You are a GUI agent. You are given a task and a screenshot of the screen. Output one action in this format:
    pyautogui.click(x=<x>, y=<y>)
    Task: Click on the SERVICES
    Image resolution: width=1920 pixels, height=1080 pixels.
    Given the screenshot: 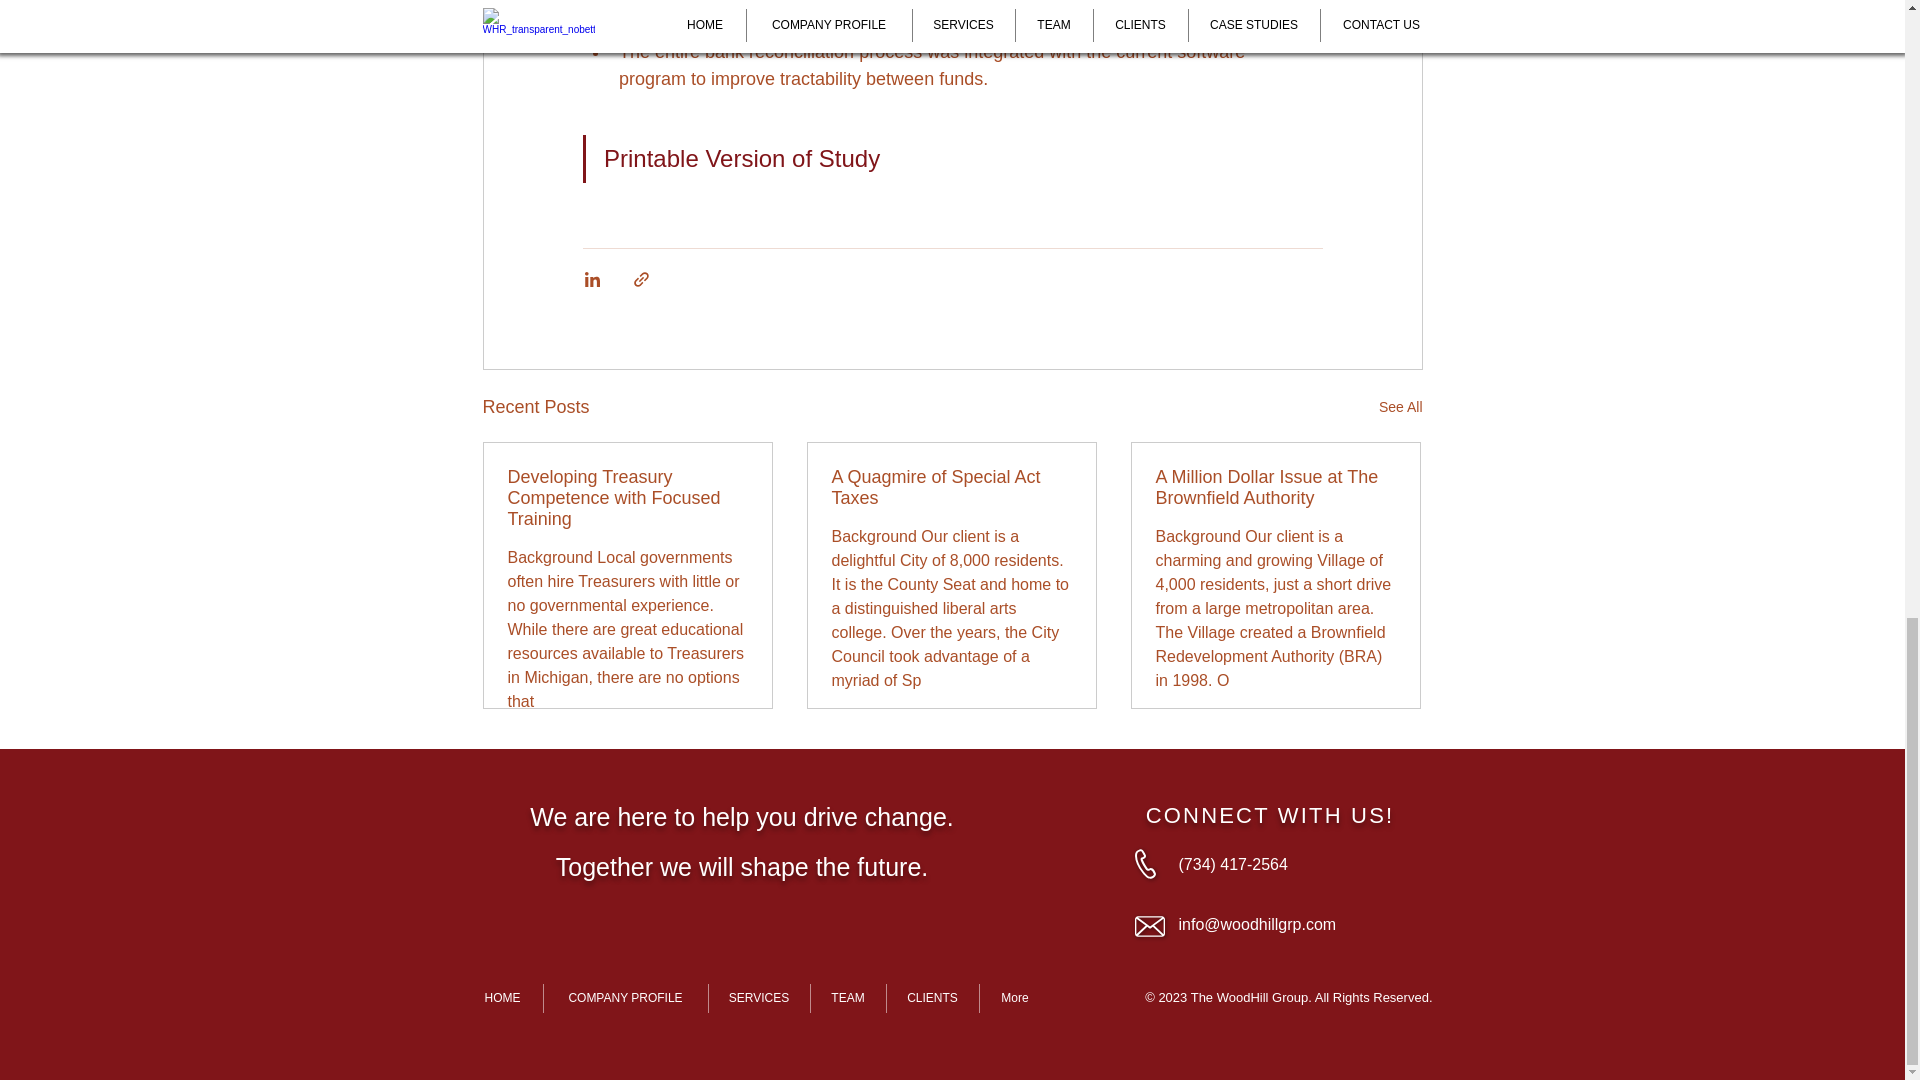 What is the action you would take?
    pyautogui.click(x=758, y=998)
    